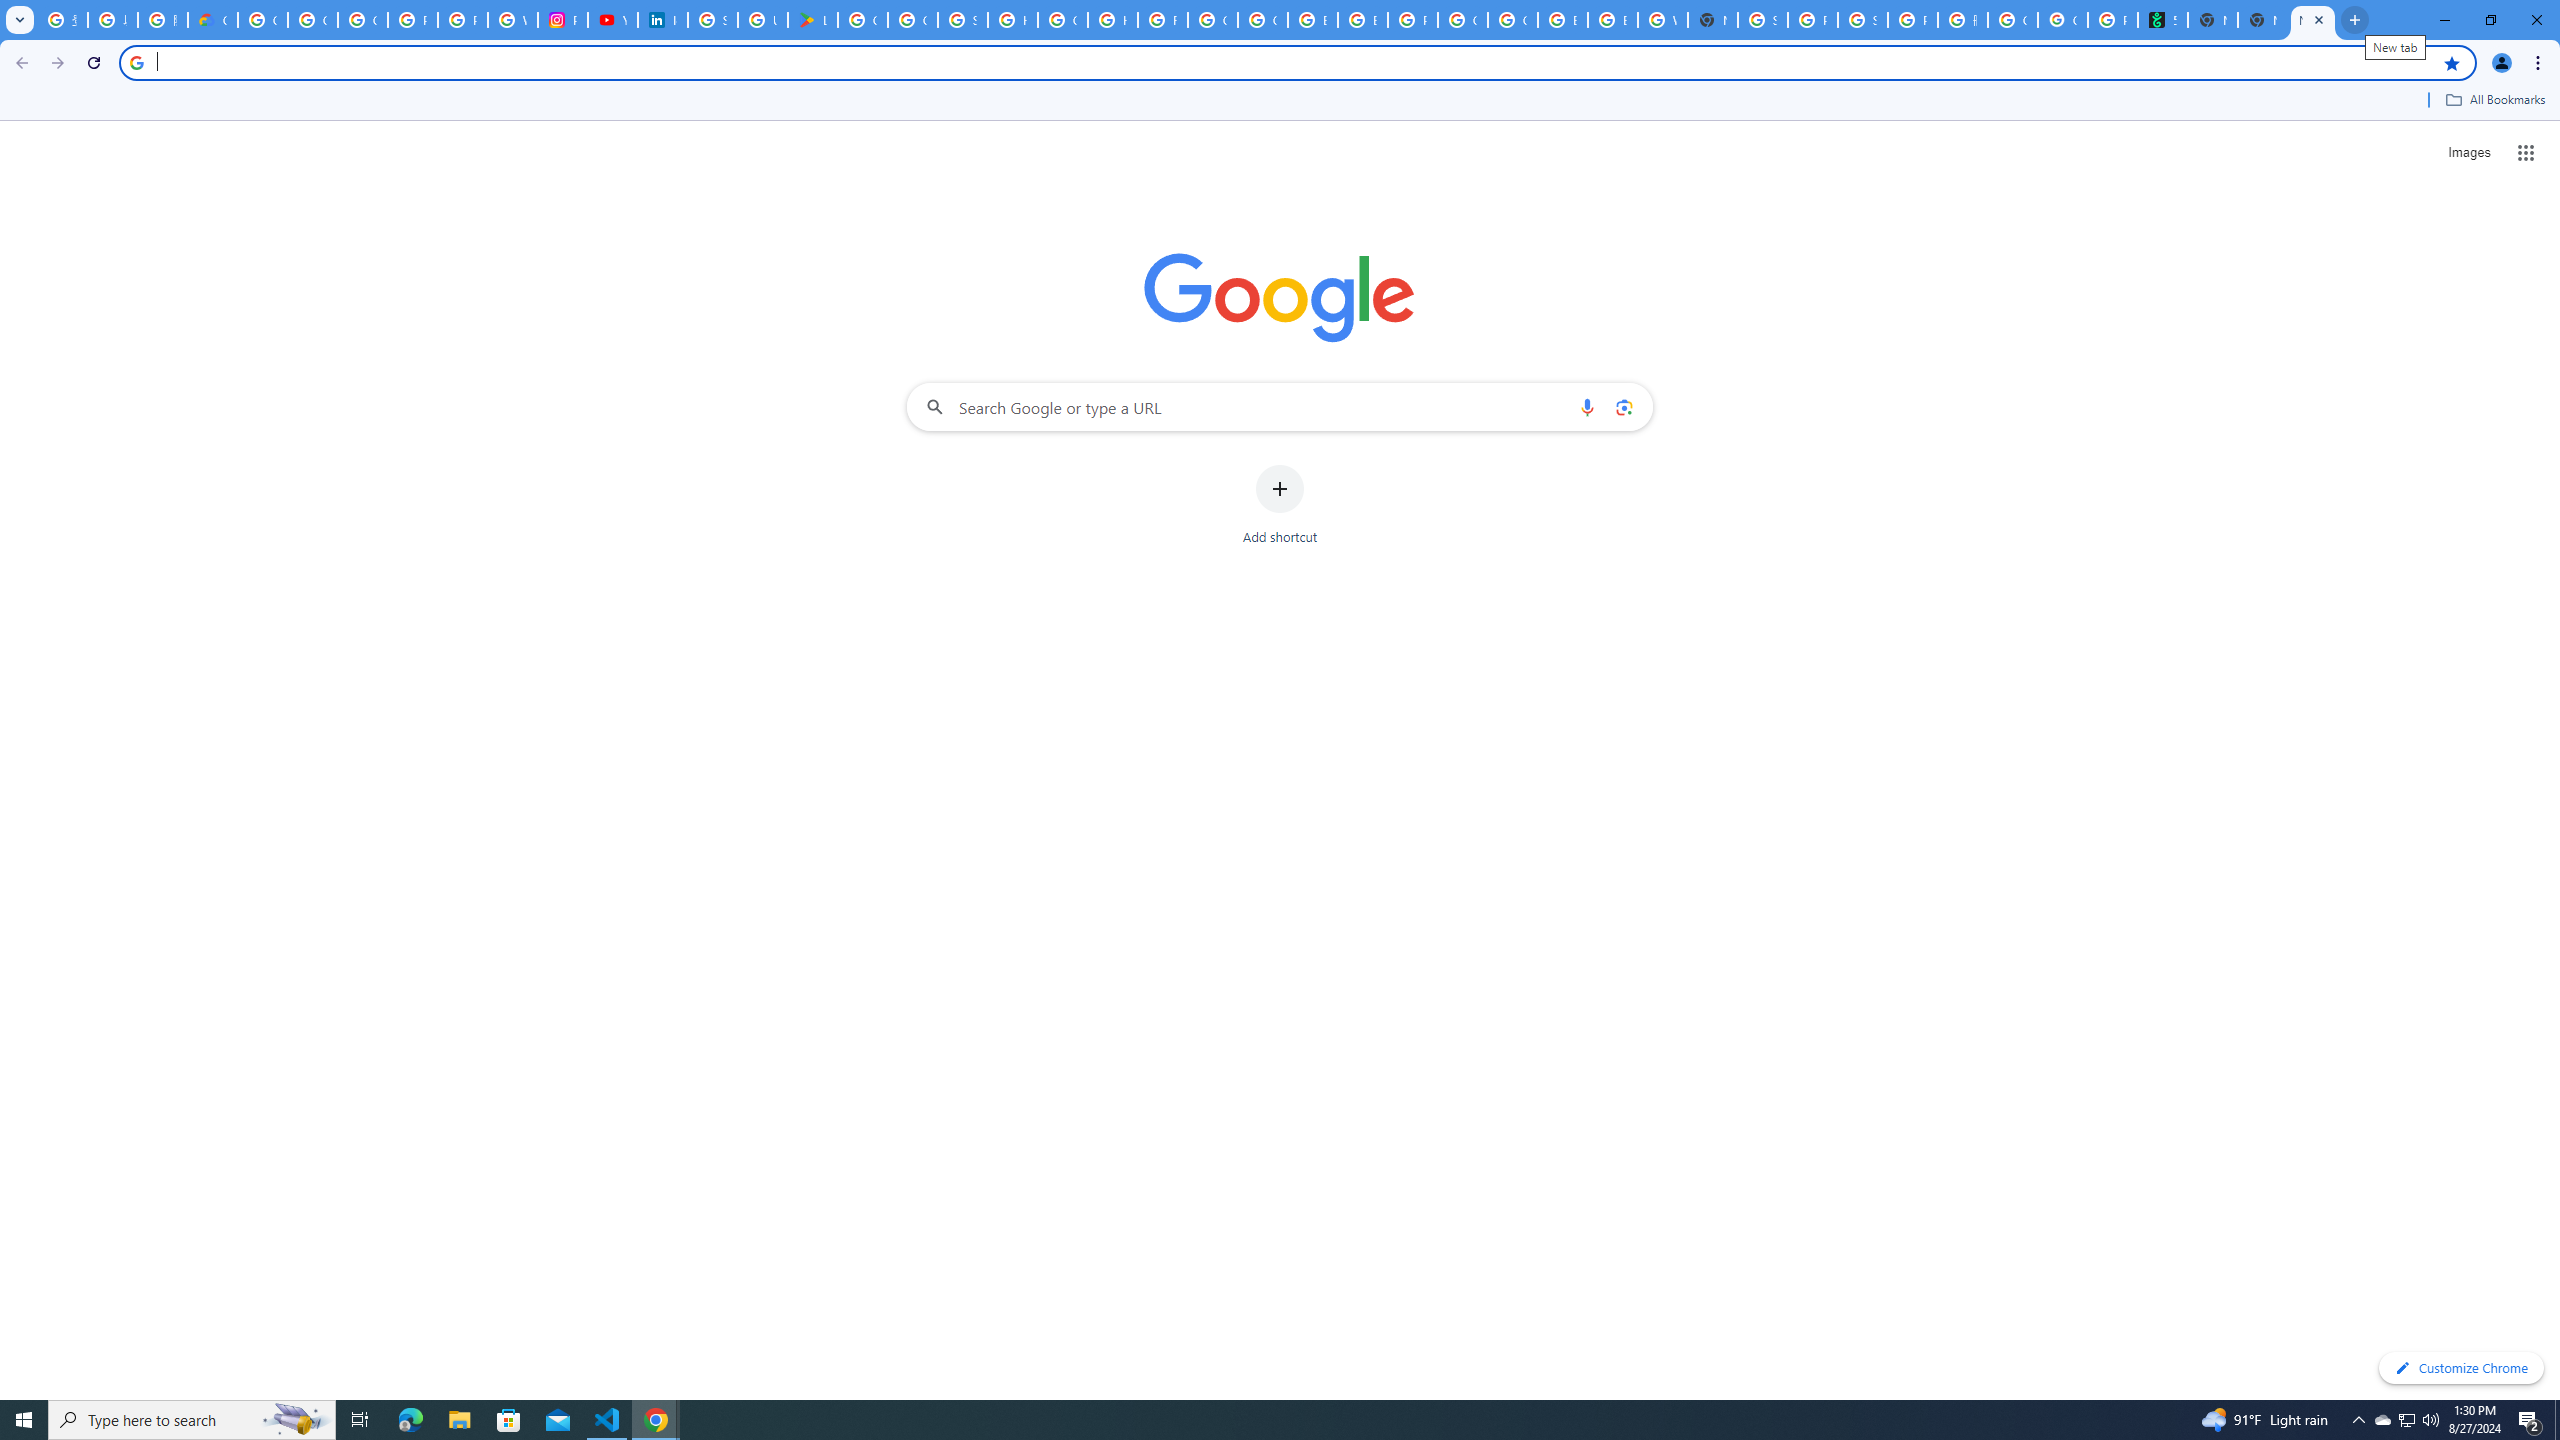 This screenshot has height=1440, width=2560. Describe the element at coordinates (812, 20) in the screenshot. I see `Last Shelter: Survival - Apps on Google Play` at that location.